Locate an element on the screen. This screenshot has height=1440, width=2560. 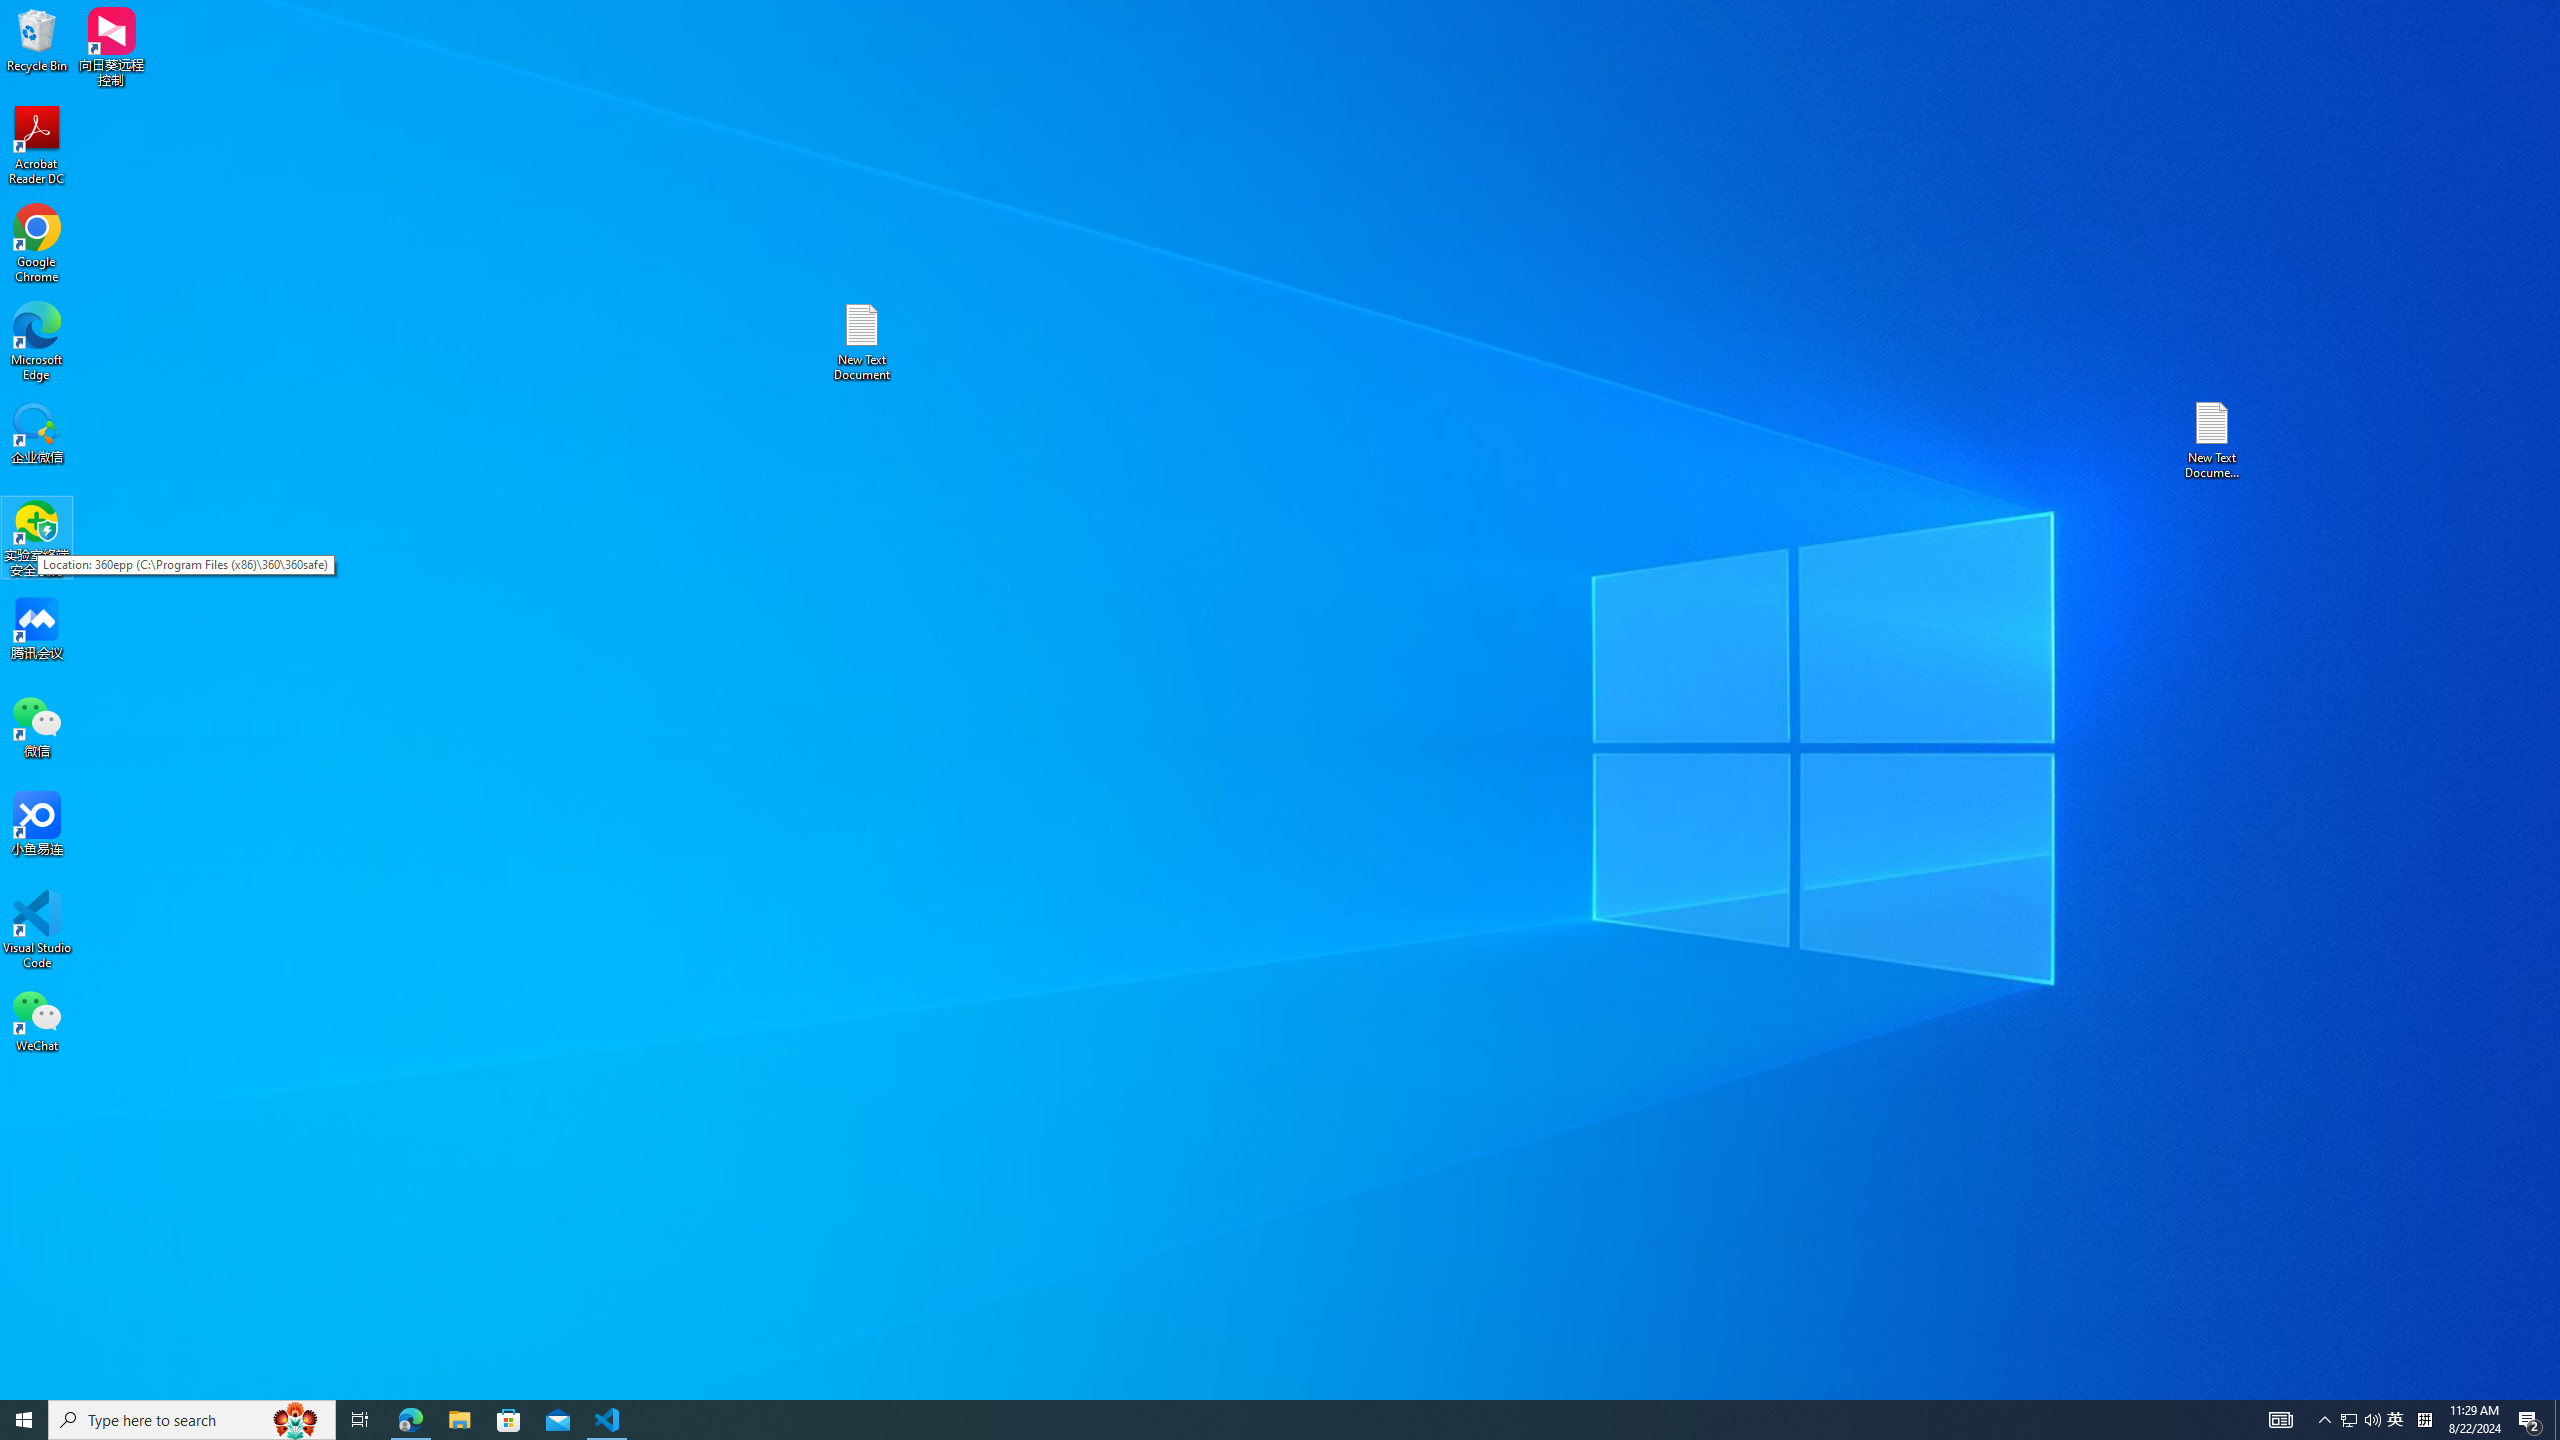
Microsoft Store is located at coordinates (509, 1420).